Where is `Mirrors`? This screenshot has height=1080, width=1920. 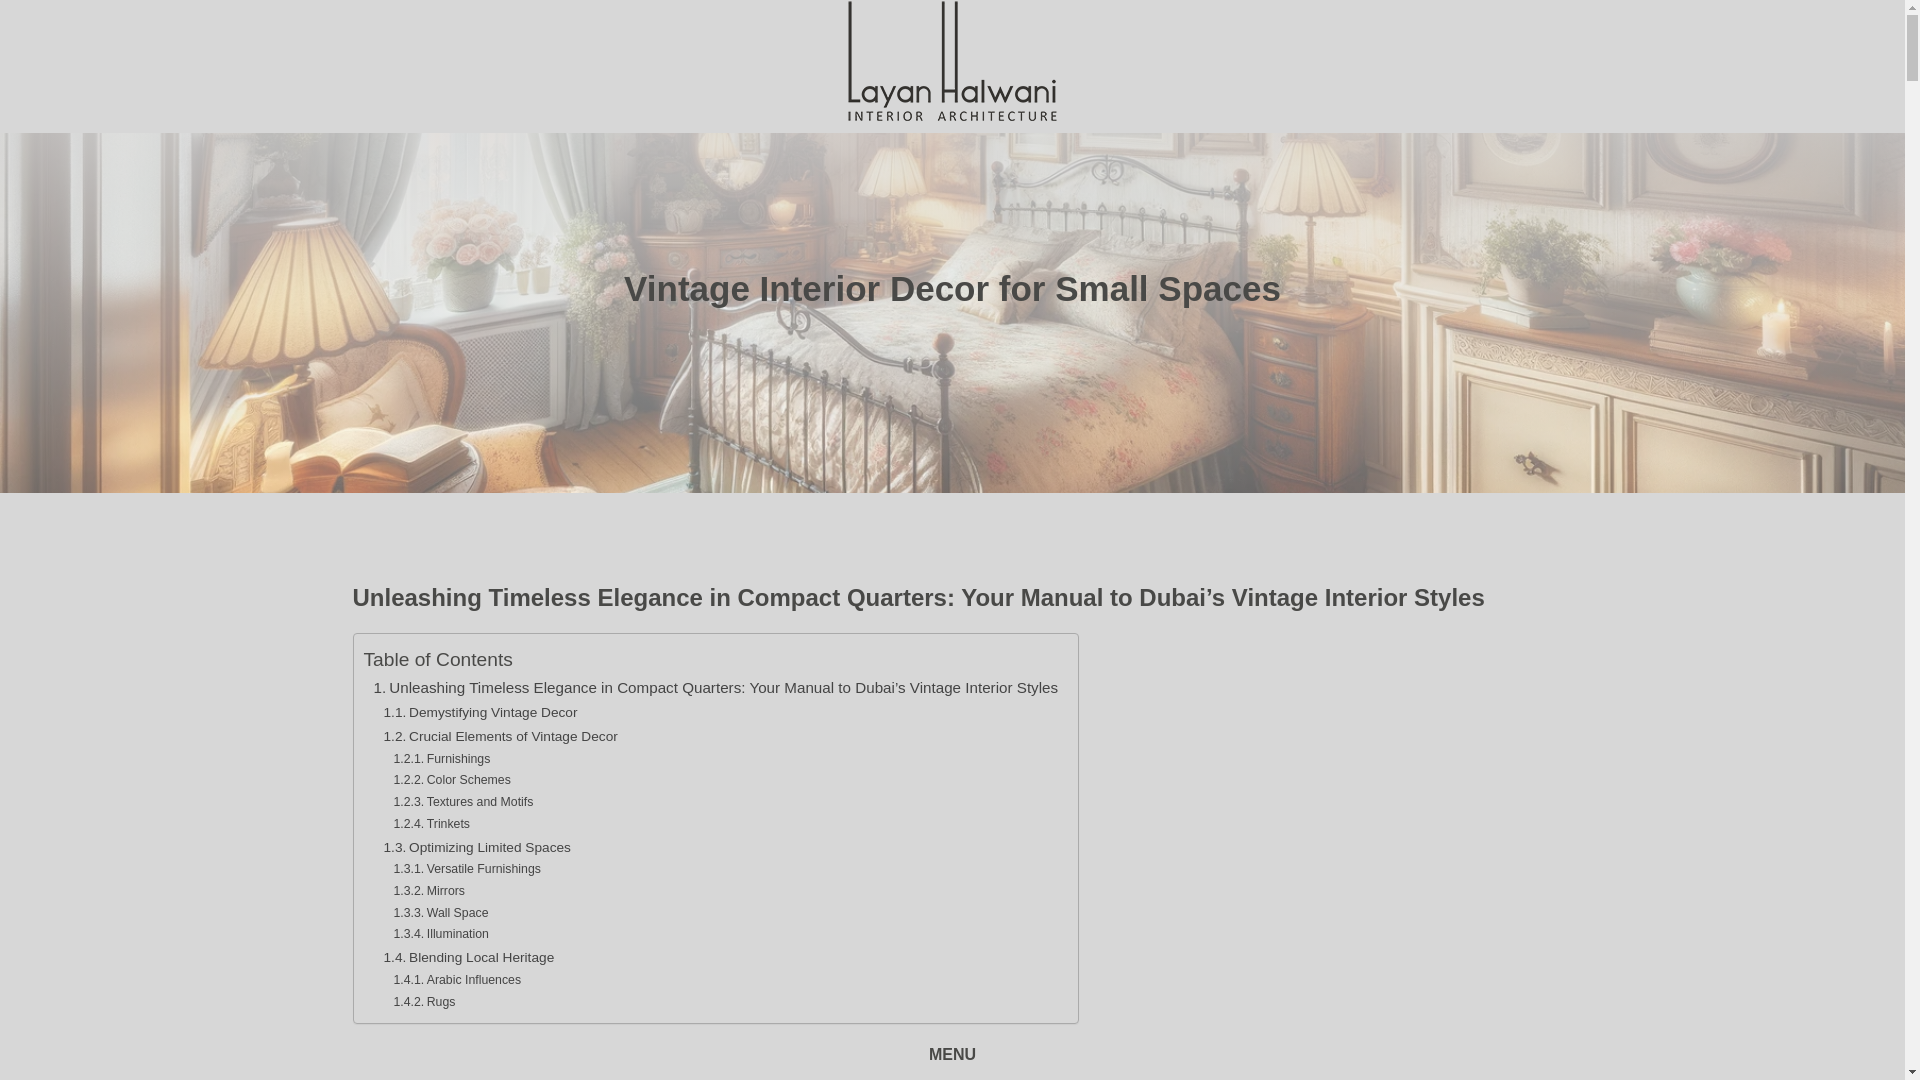 Mirrors is located at coordinates (428, 892).